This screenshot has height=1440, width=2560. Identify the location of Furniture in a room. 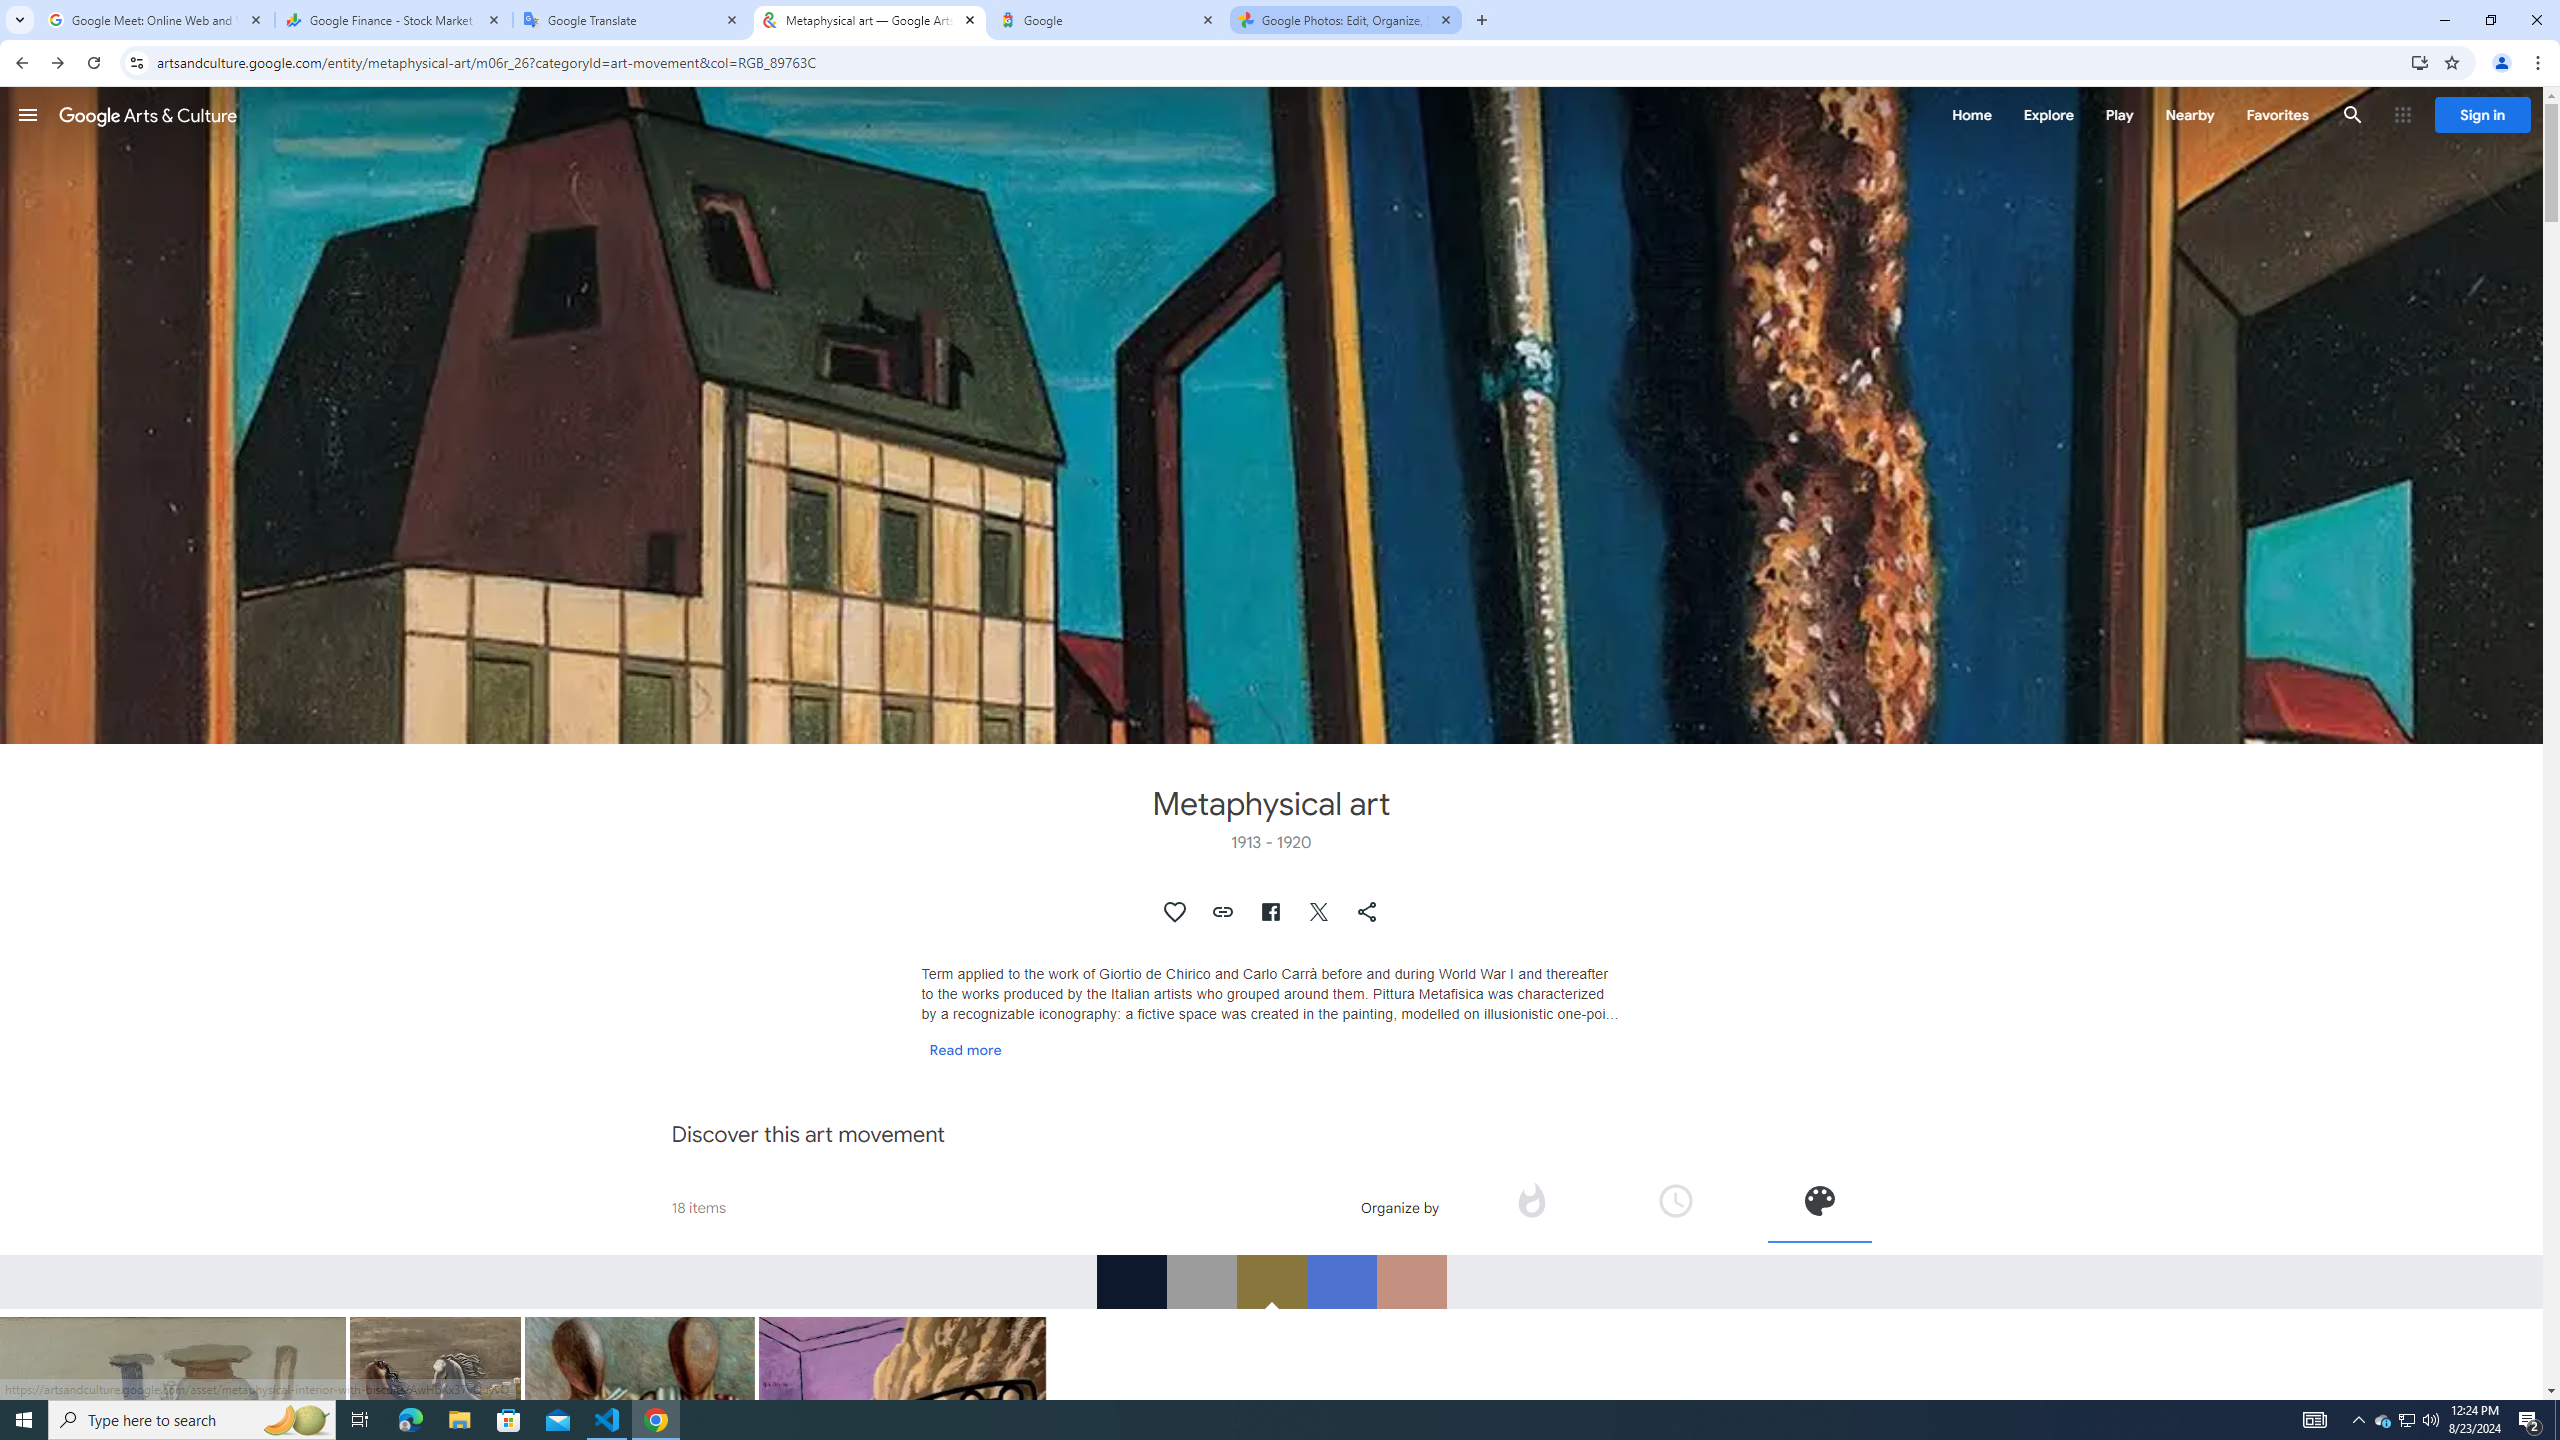
(902, 1512).